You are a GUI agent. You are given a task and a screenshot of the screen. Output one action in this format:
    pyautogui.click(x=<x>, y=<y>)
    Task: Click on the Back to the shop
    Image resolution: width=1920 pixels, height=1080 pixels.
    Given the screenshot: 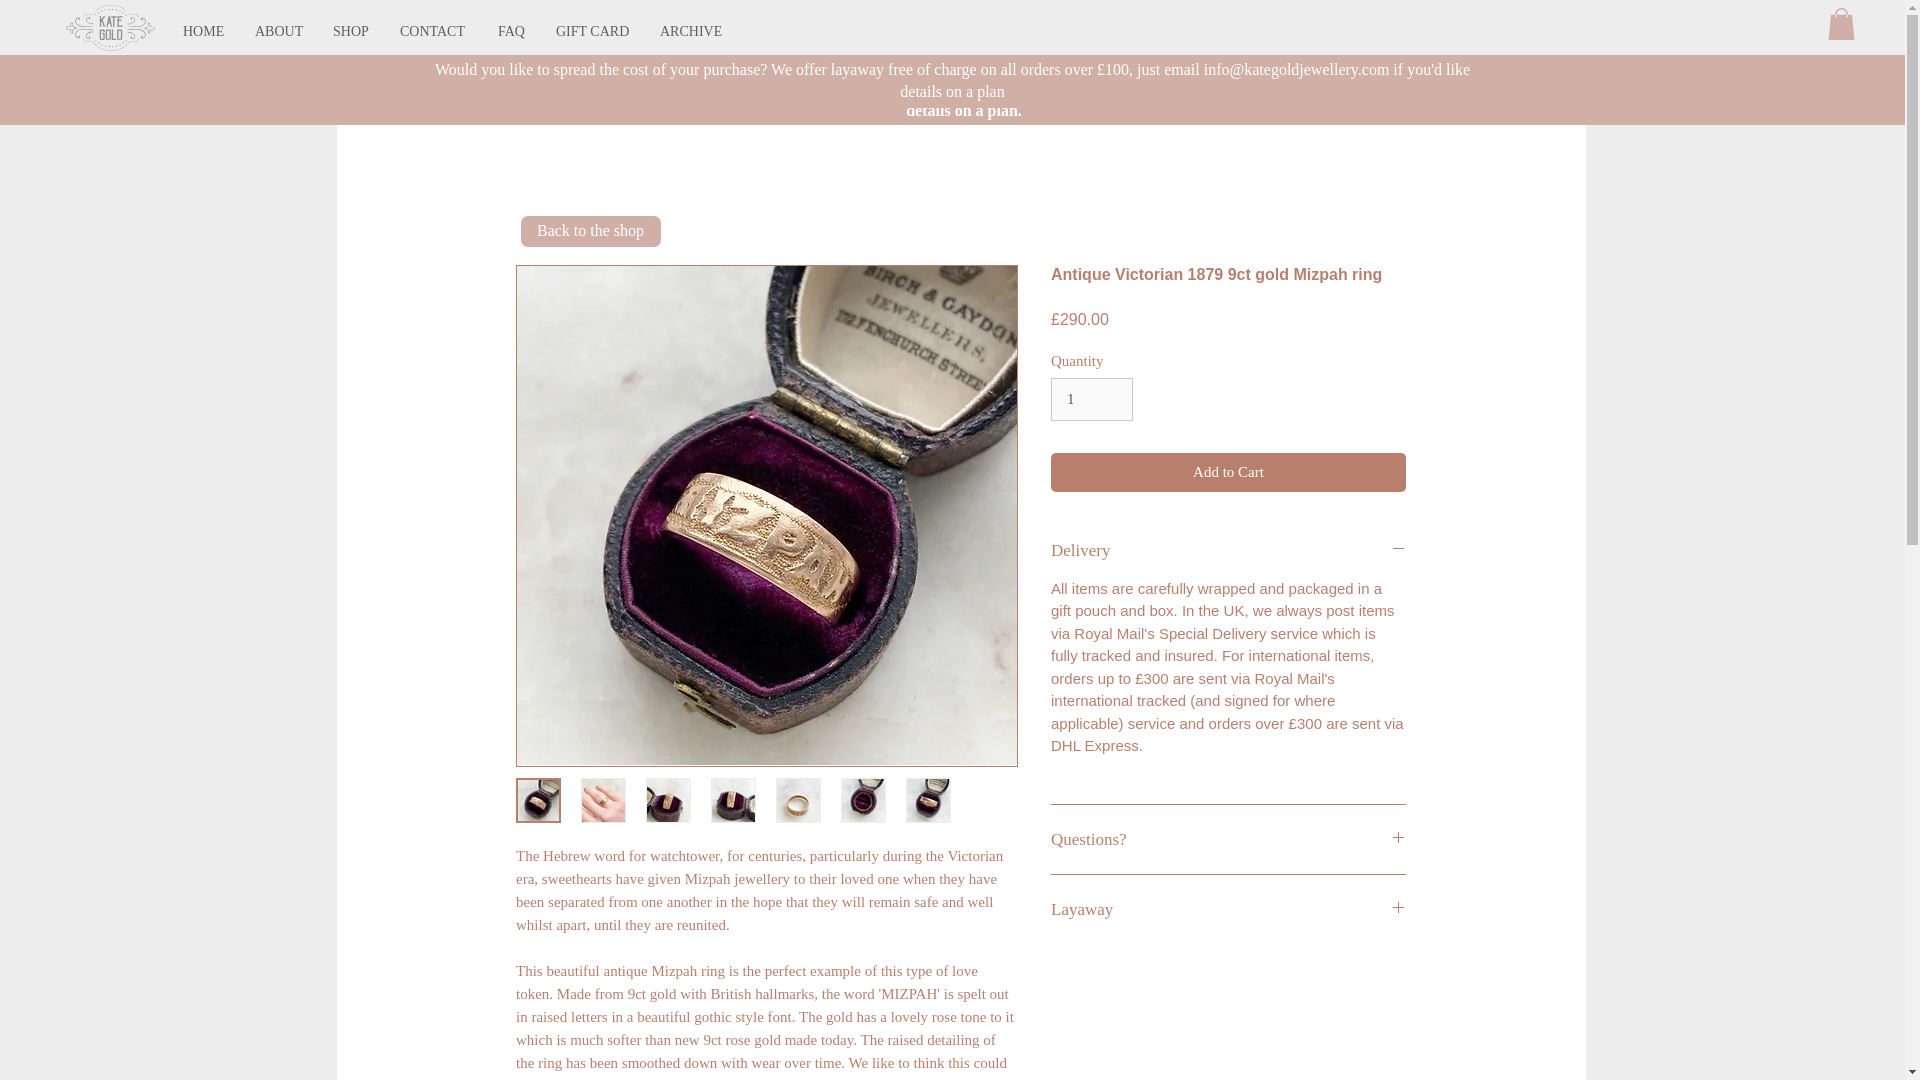 What is the action you would take?
    pyautogui.click(x=590, y=232)
    